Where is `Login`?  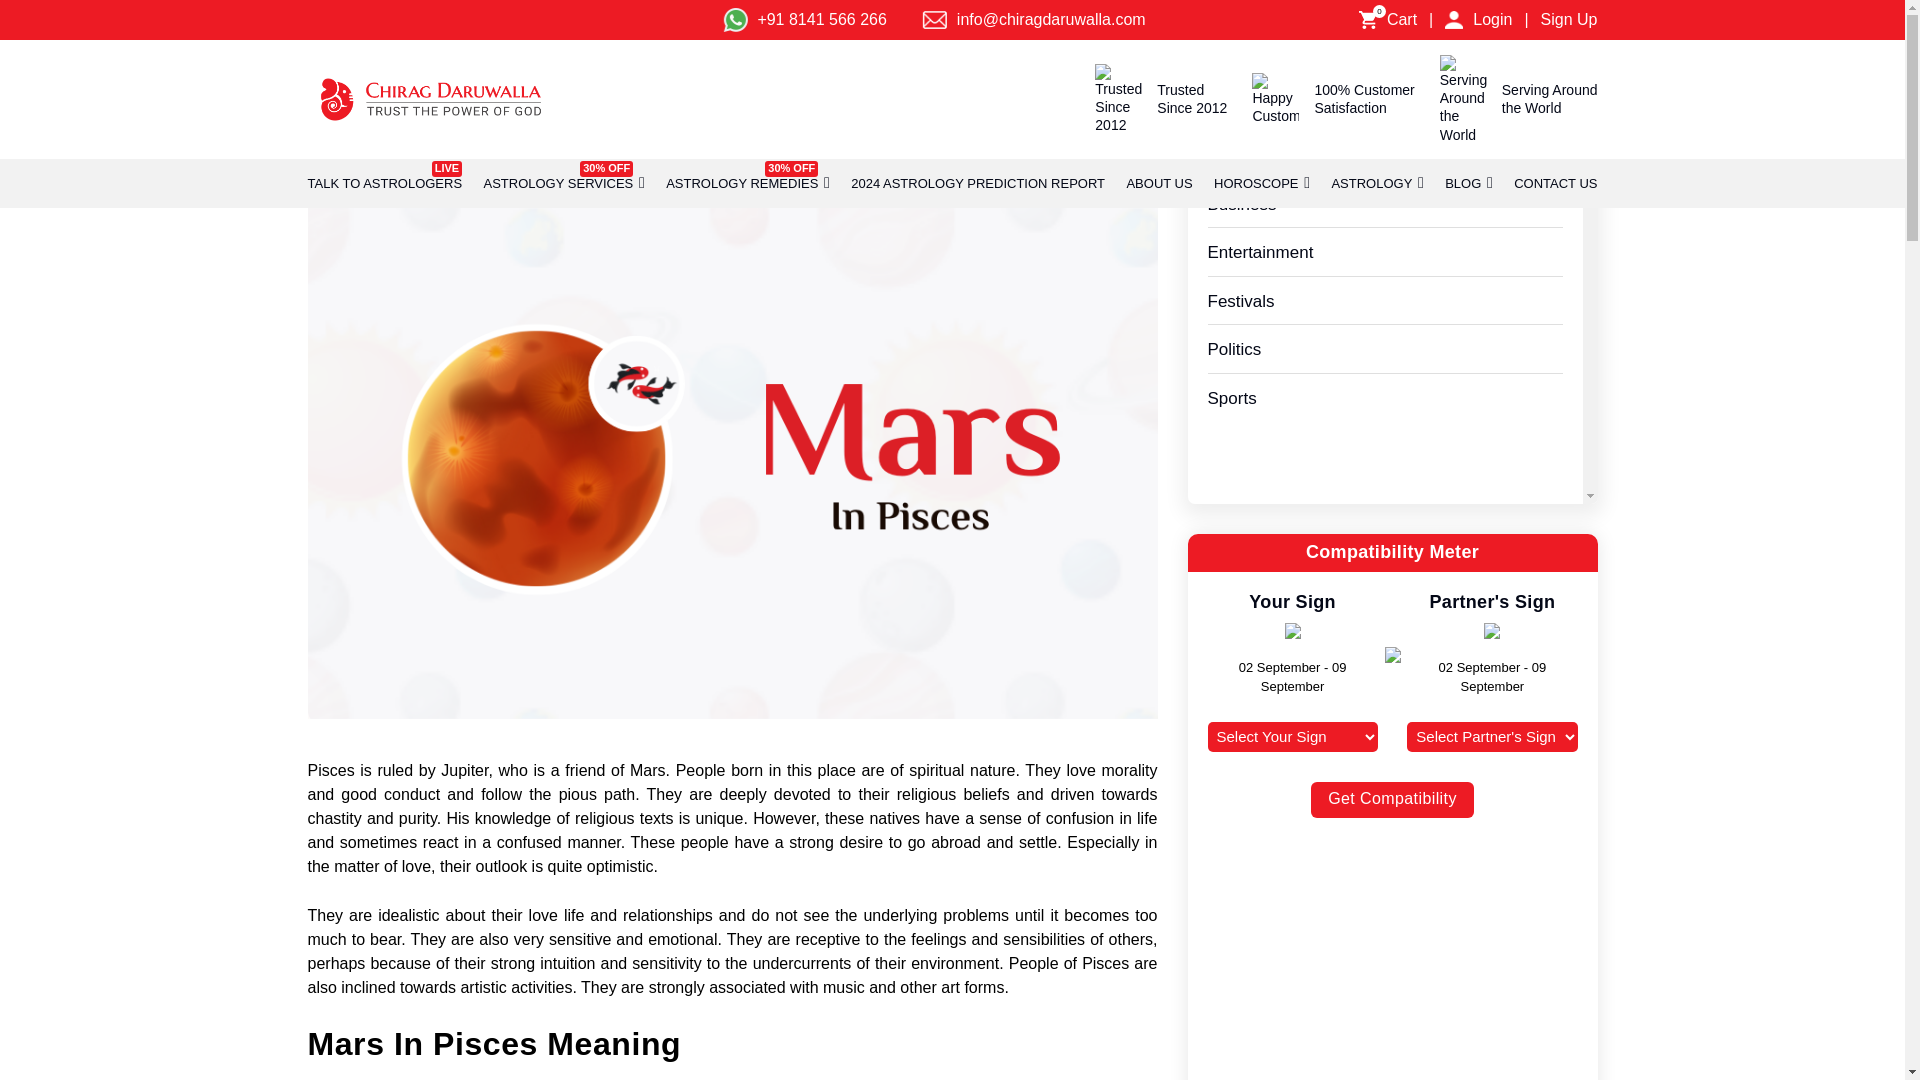 Login is located at coordinates (1492, 20).